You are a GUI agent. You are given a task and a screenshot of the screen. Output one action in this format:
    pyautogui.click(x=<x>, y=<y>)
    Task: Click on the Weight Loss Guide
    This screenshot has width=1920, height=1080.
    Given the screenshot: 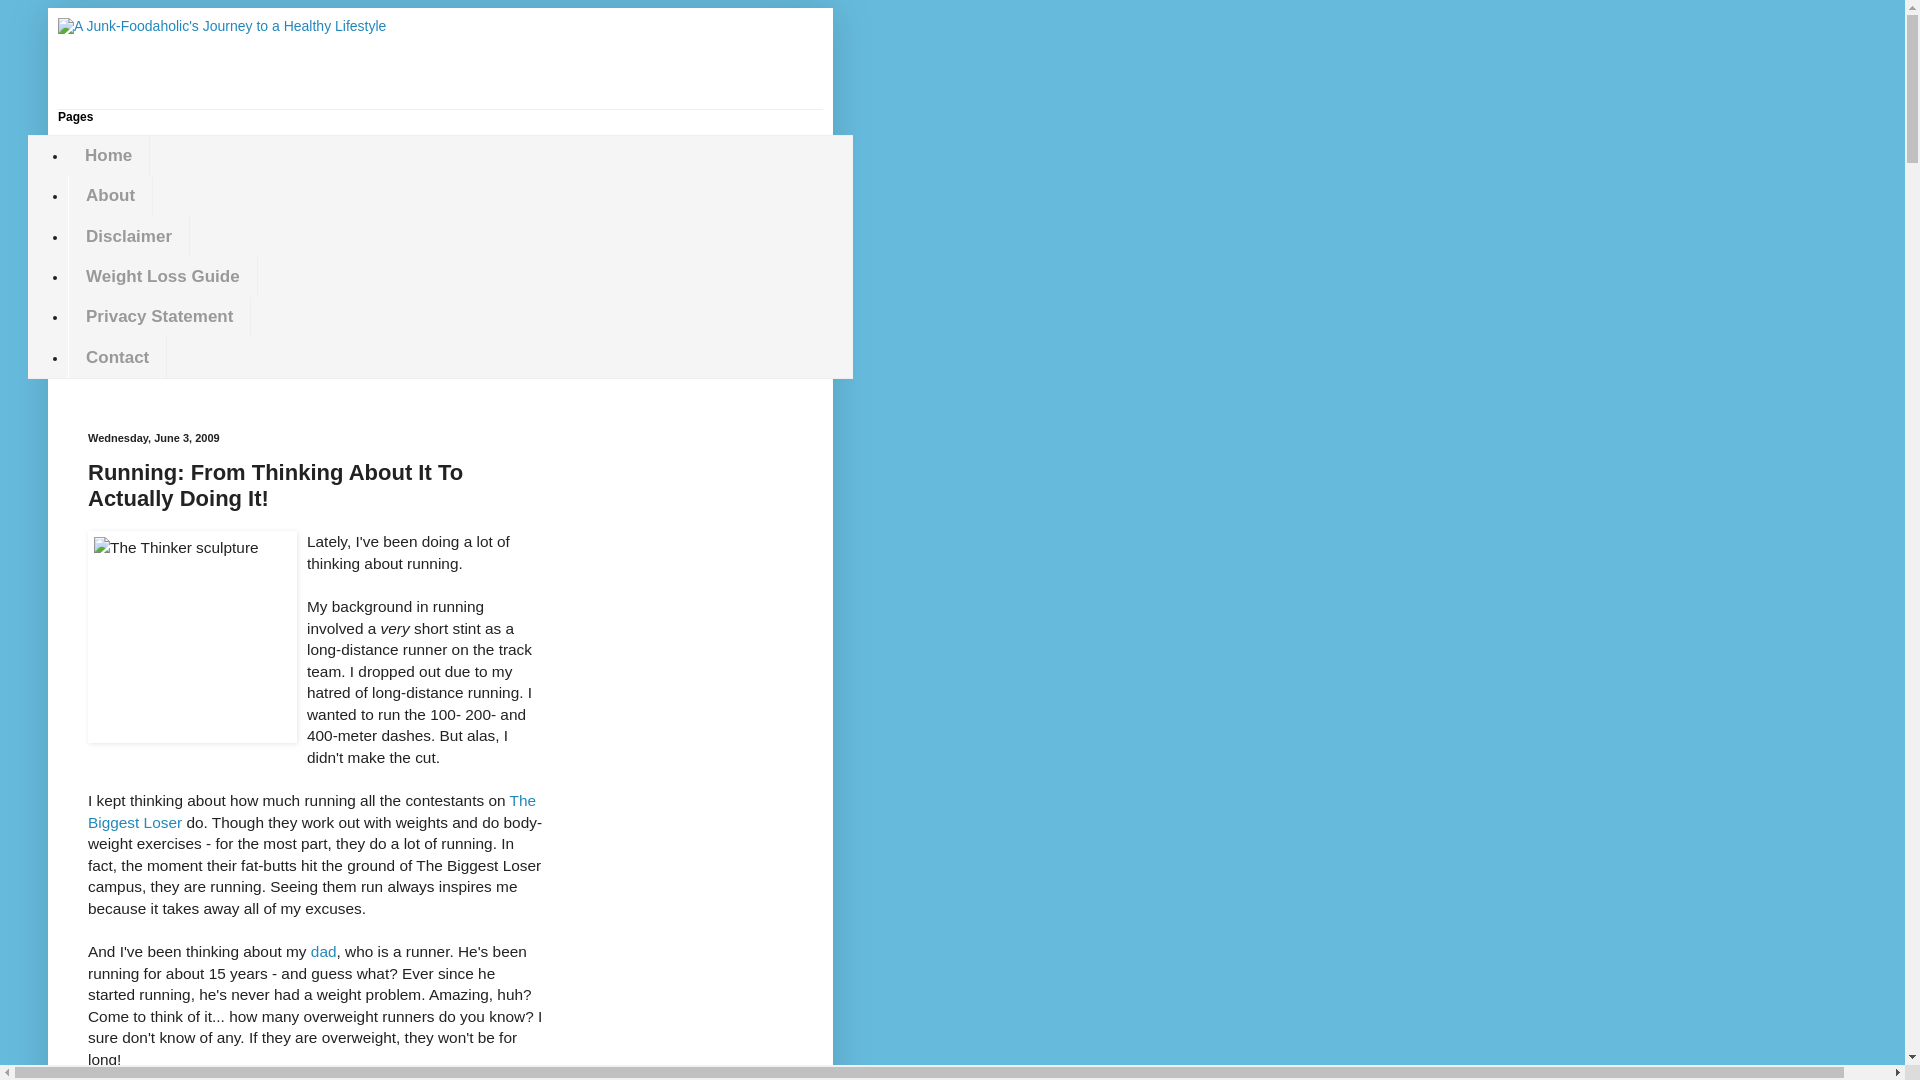 What is the action you would take?
    pyautogui.click(x=162, y=277)
    